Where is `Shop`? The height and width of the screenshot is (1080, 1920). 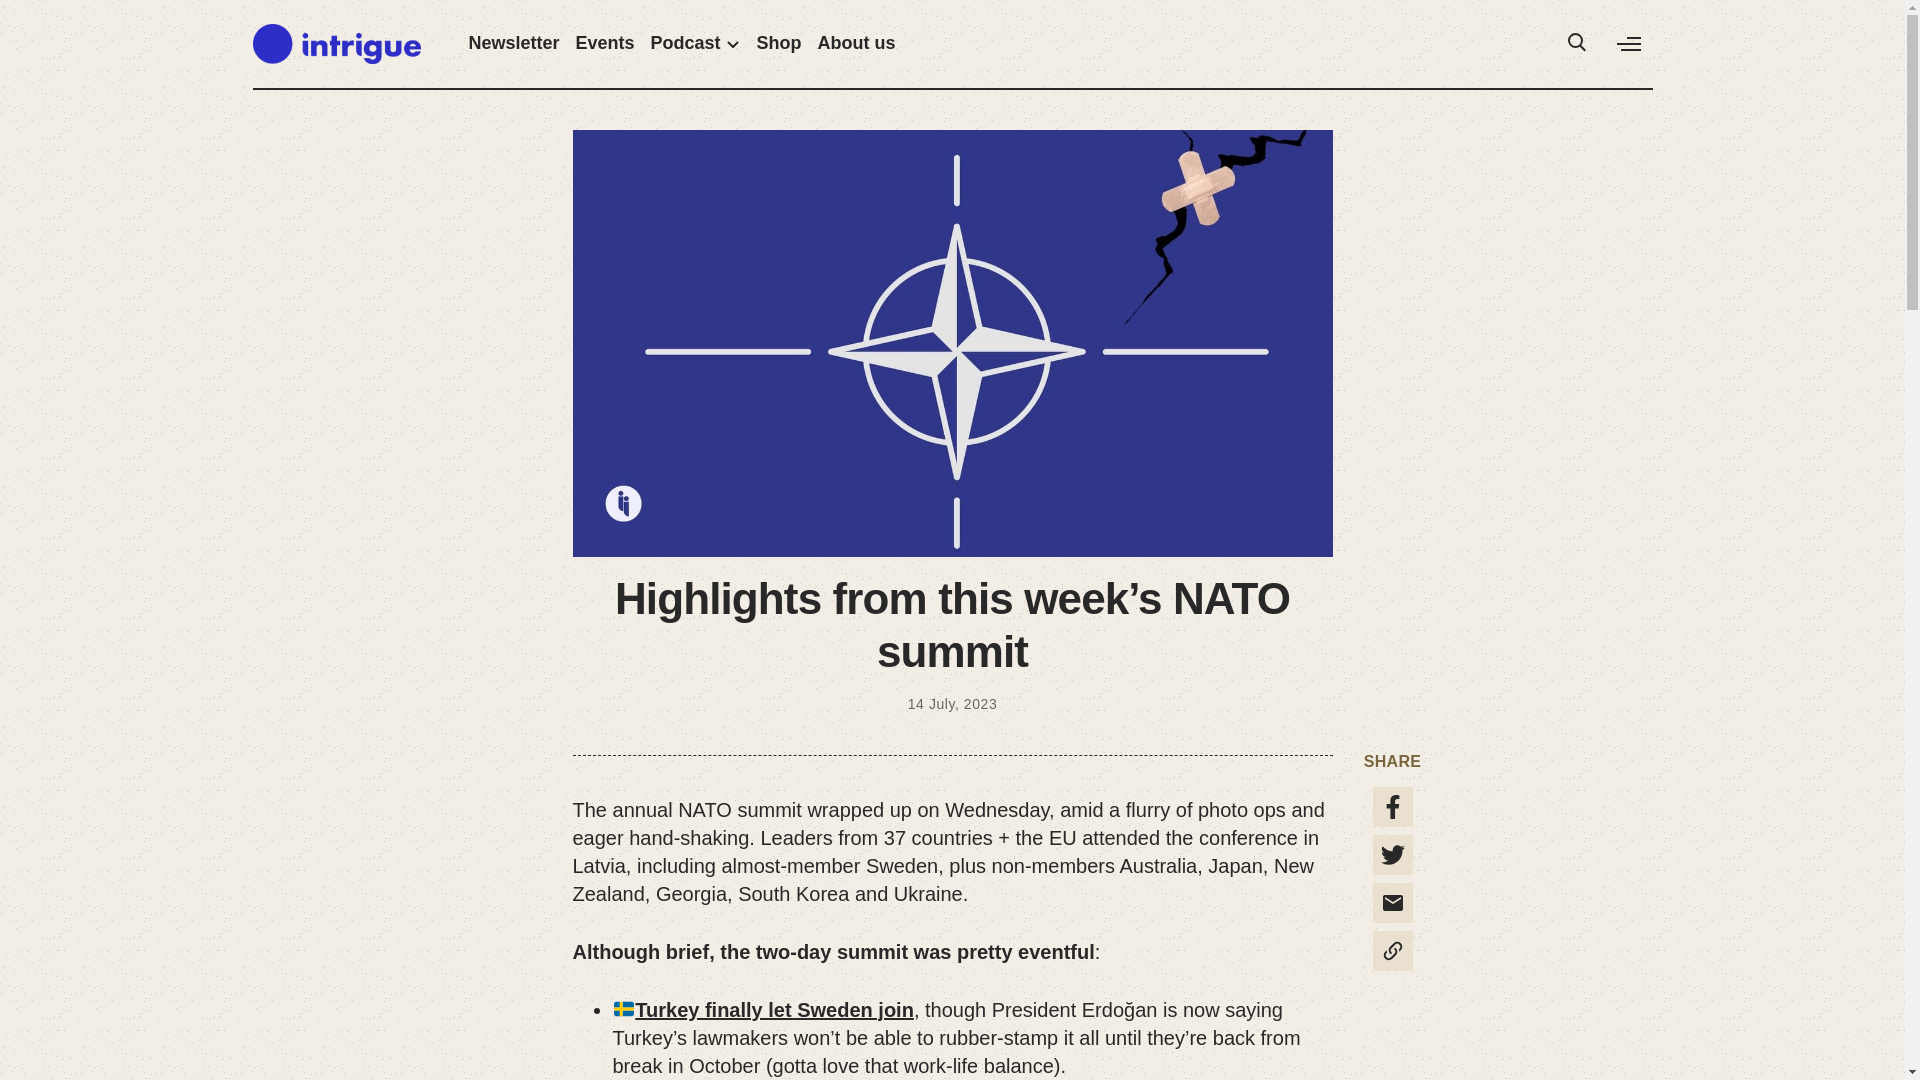 Shop is located at coordinates (779, 44).